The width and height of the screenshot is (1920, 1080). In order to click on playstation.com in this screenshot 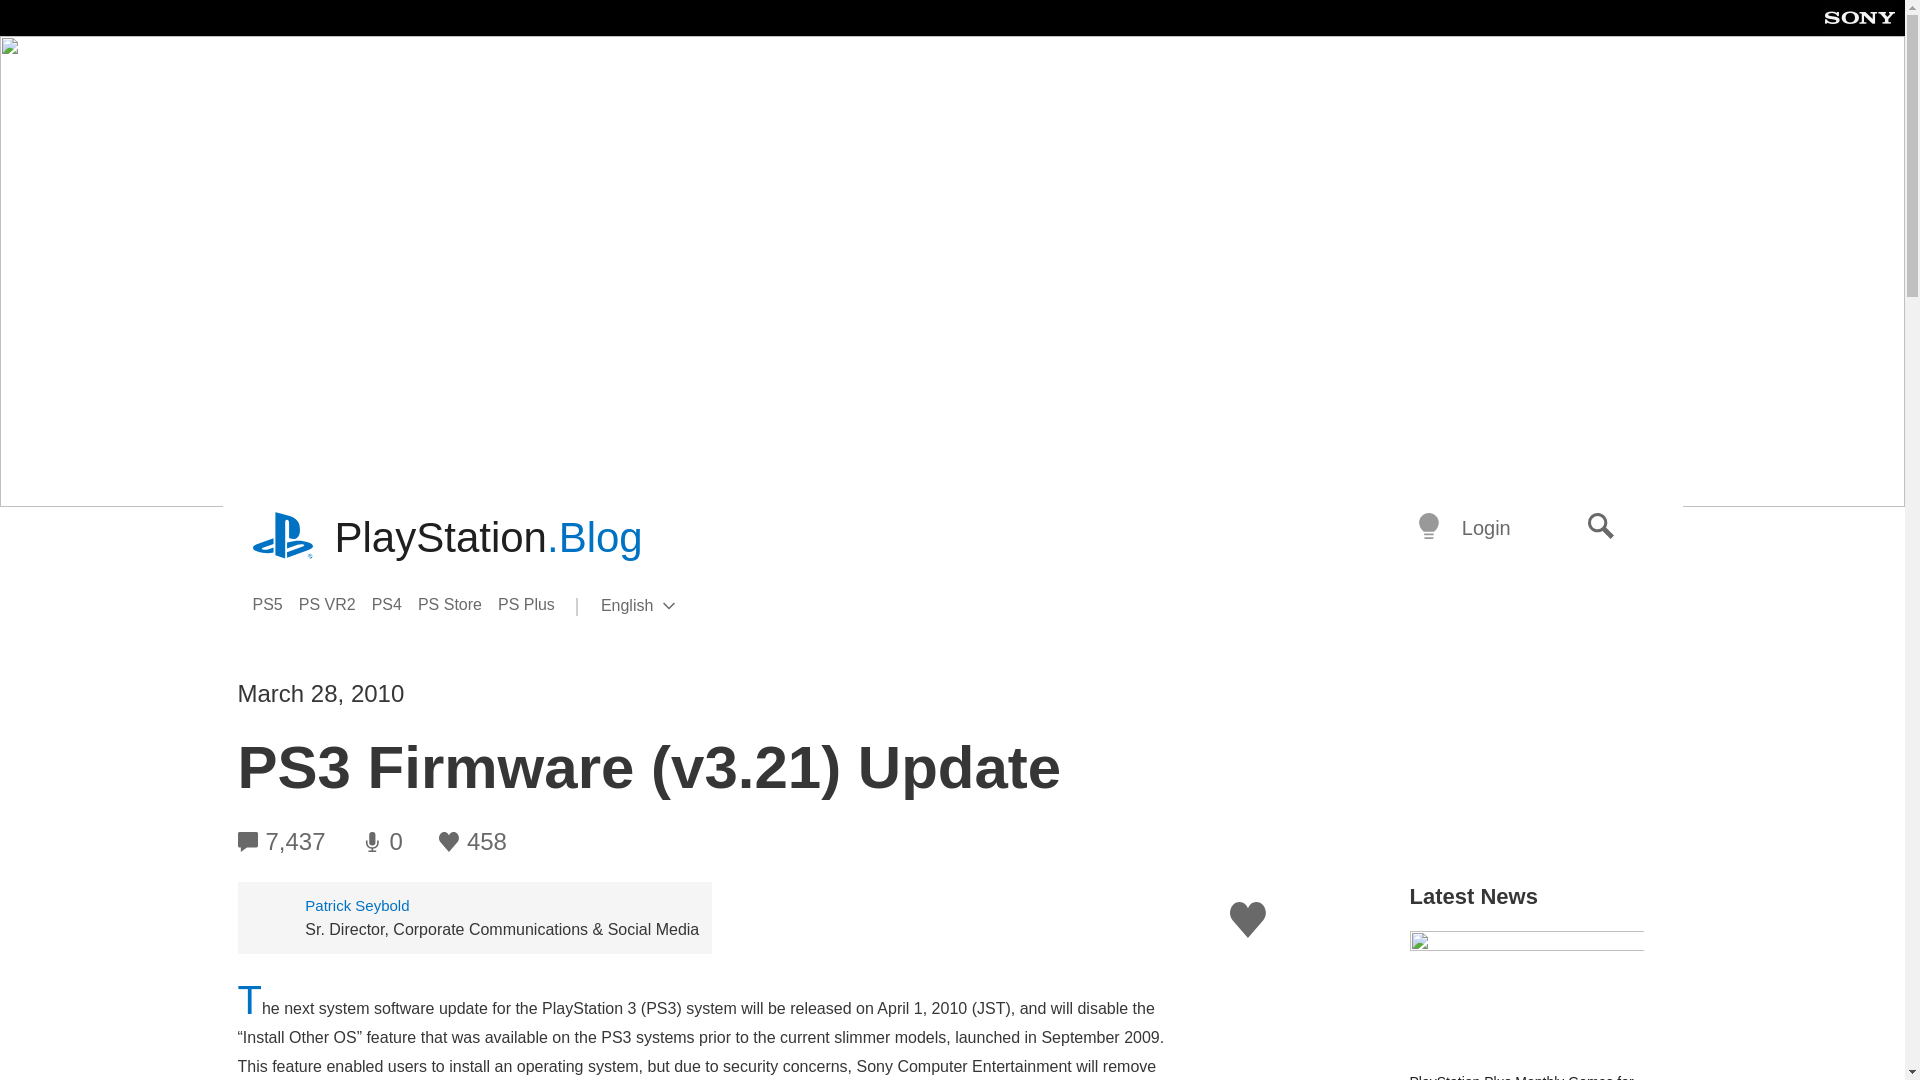, I will do `click(284, 538)`.